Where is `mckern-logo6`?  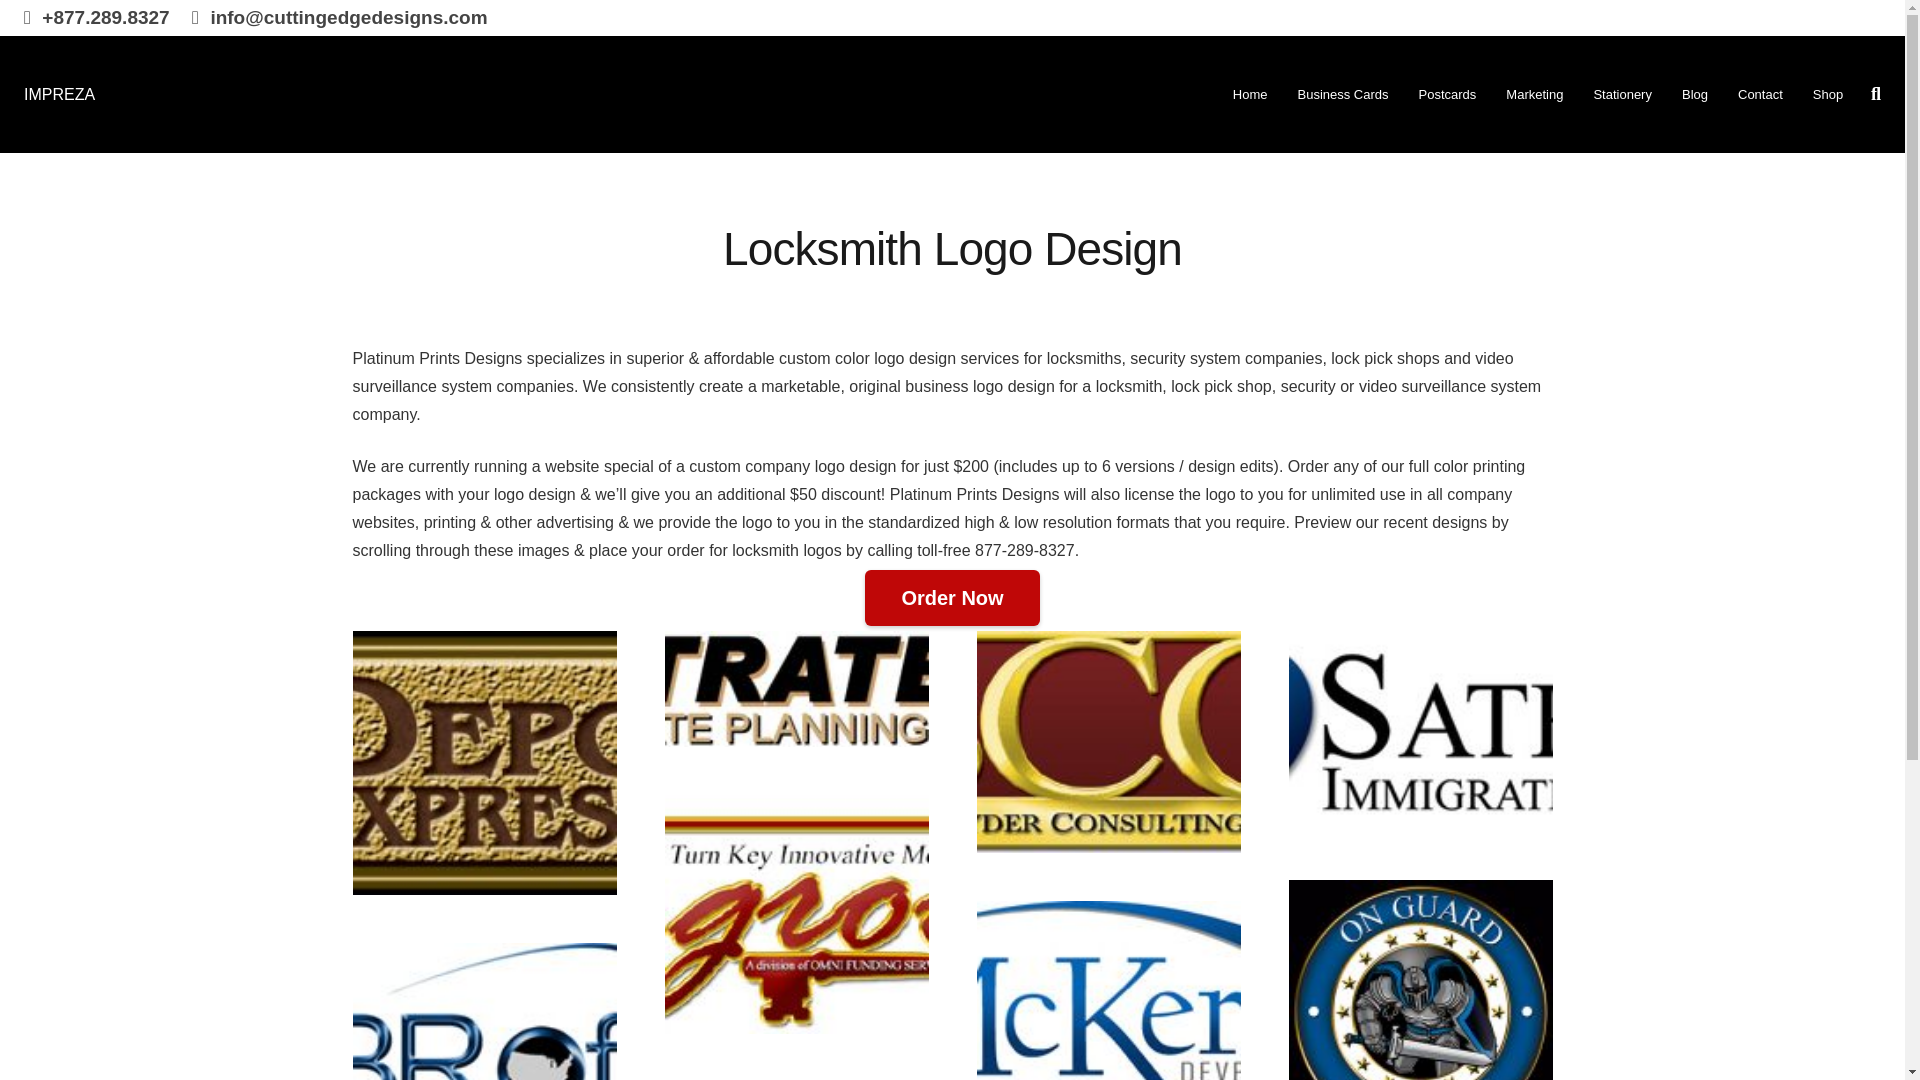 mckern-logo6 is located at coordinates (1108, 990).